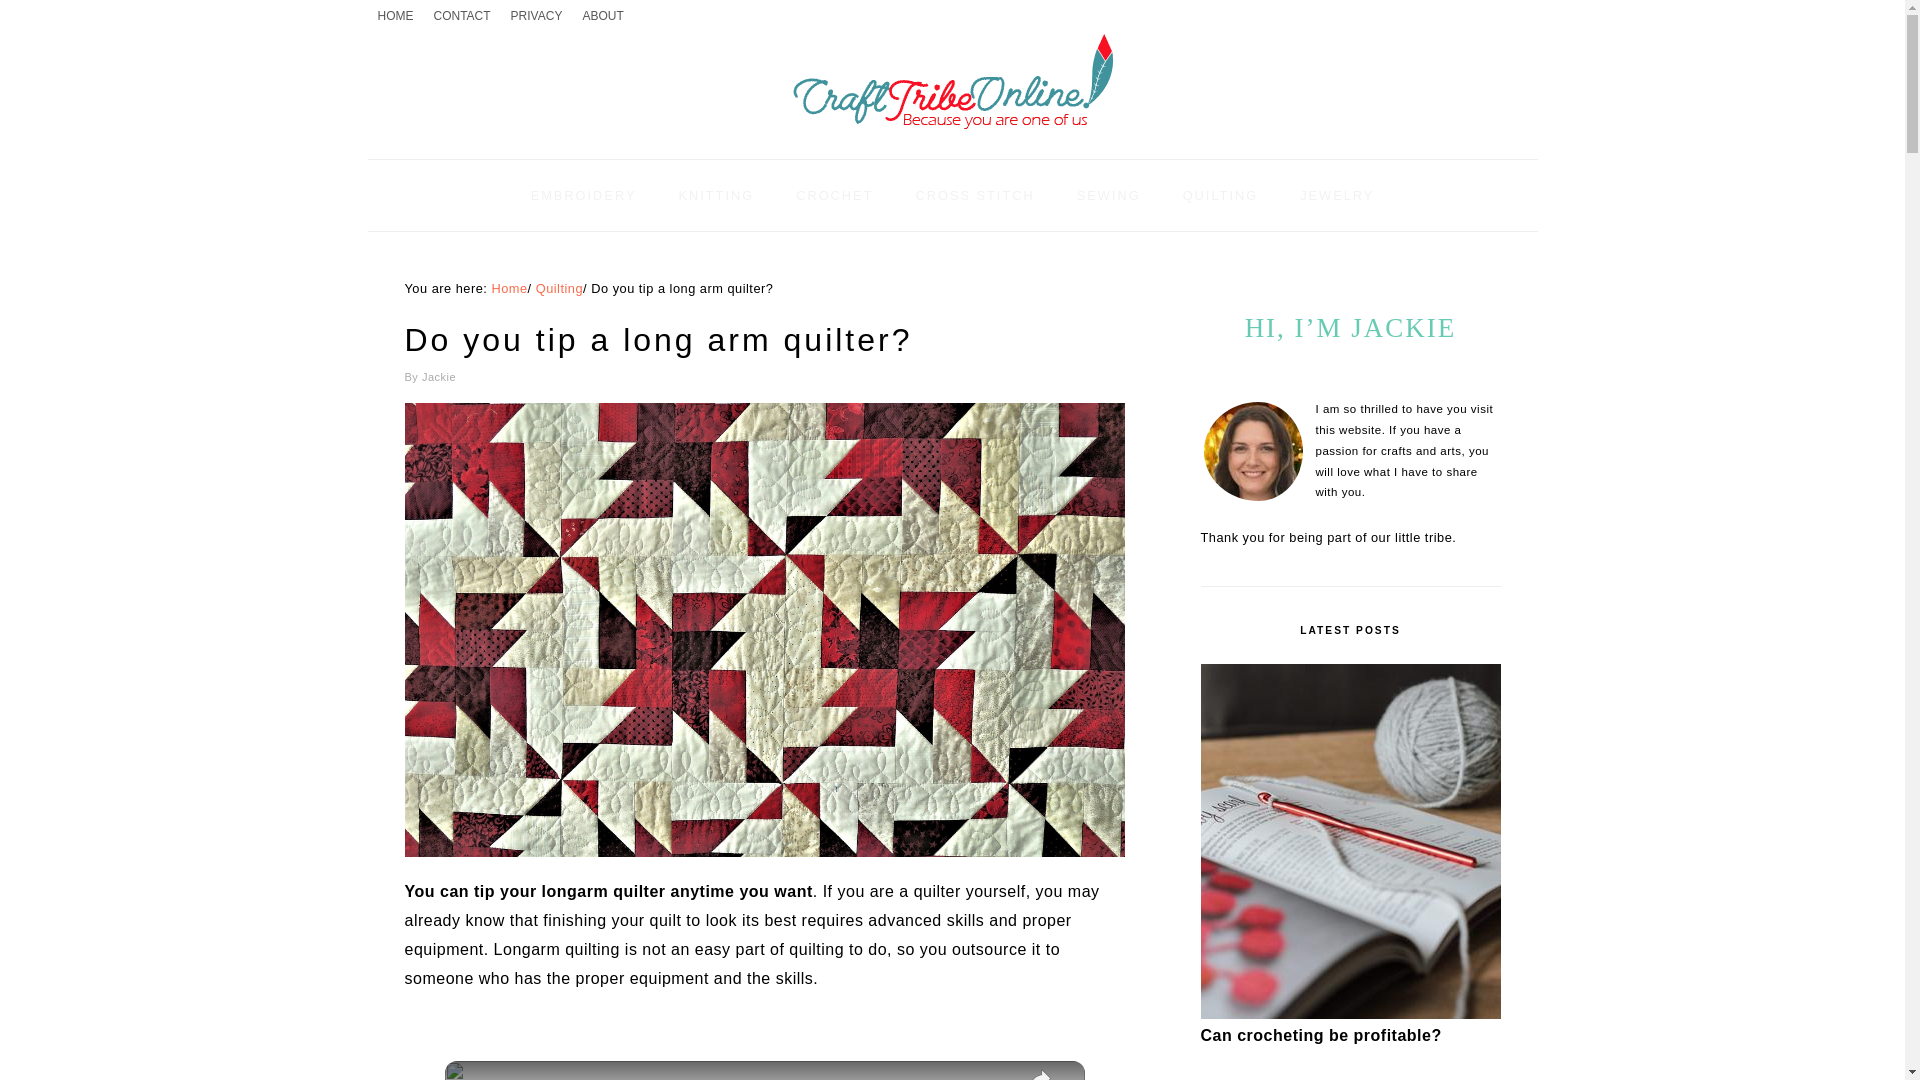 This screenshot has height=1080, width=1920. I want to click on PRIVACY, so click(536, 16).